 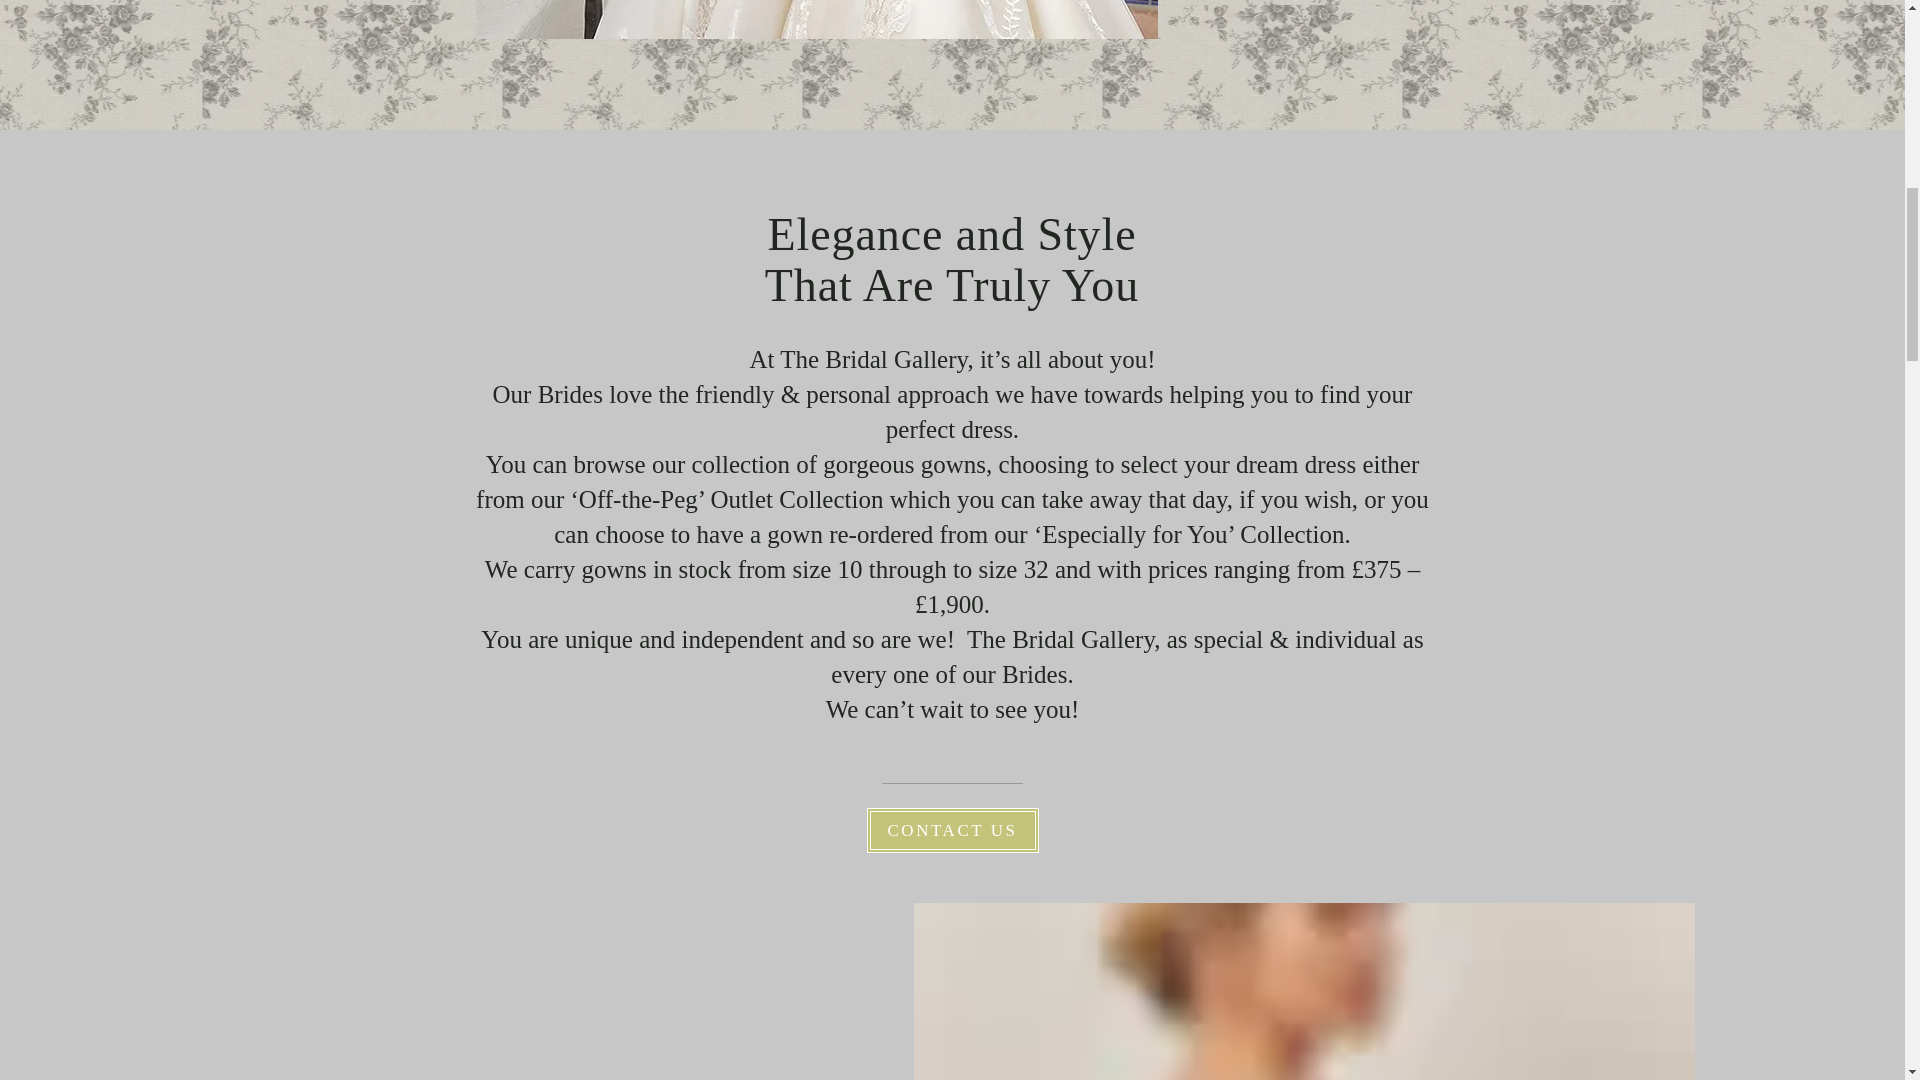 What do you see at coordinates (952, 830) in the screenshot?
I see `CONTACT US` at bounding box center [952, 830].